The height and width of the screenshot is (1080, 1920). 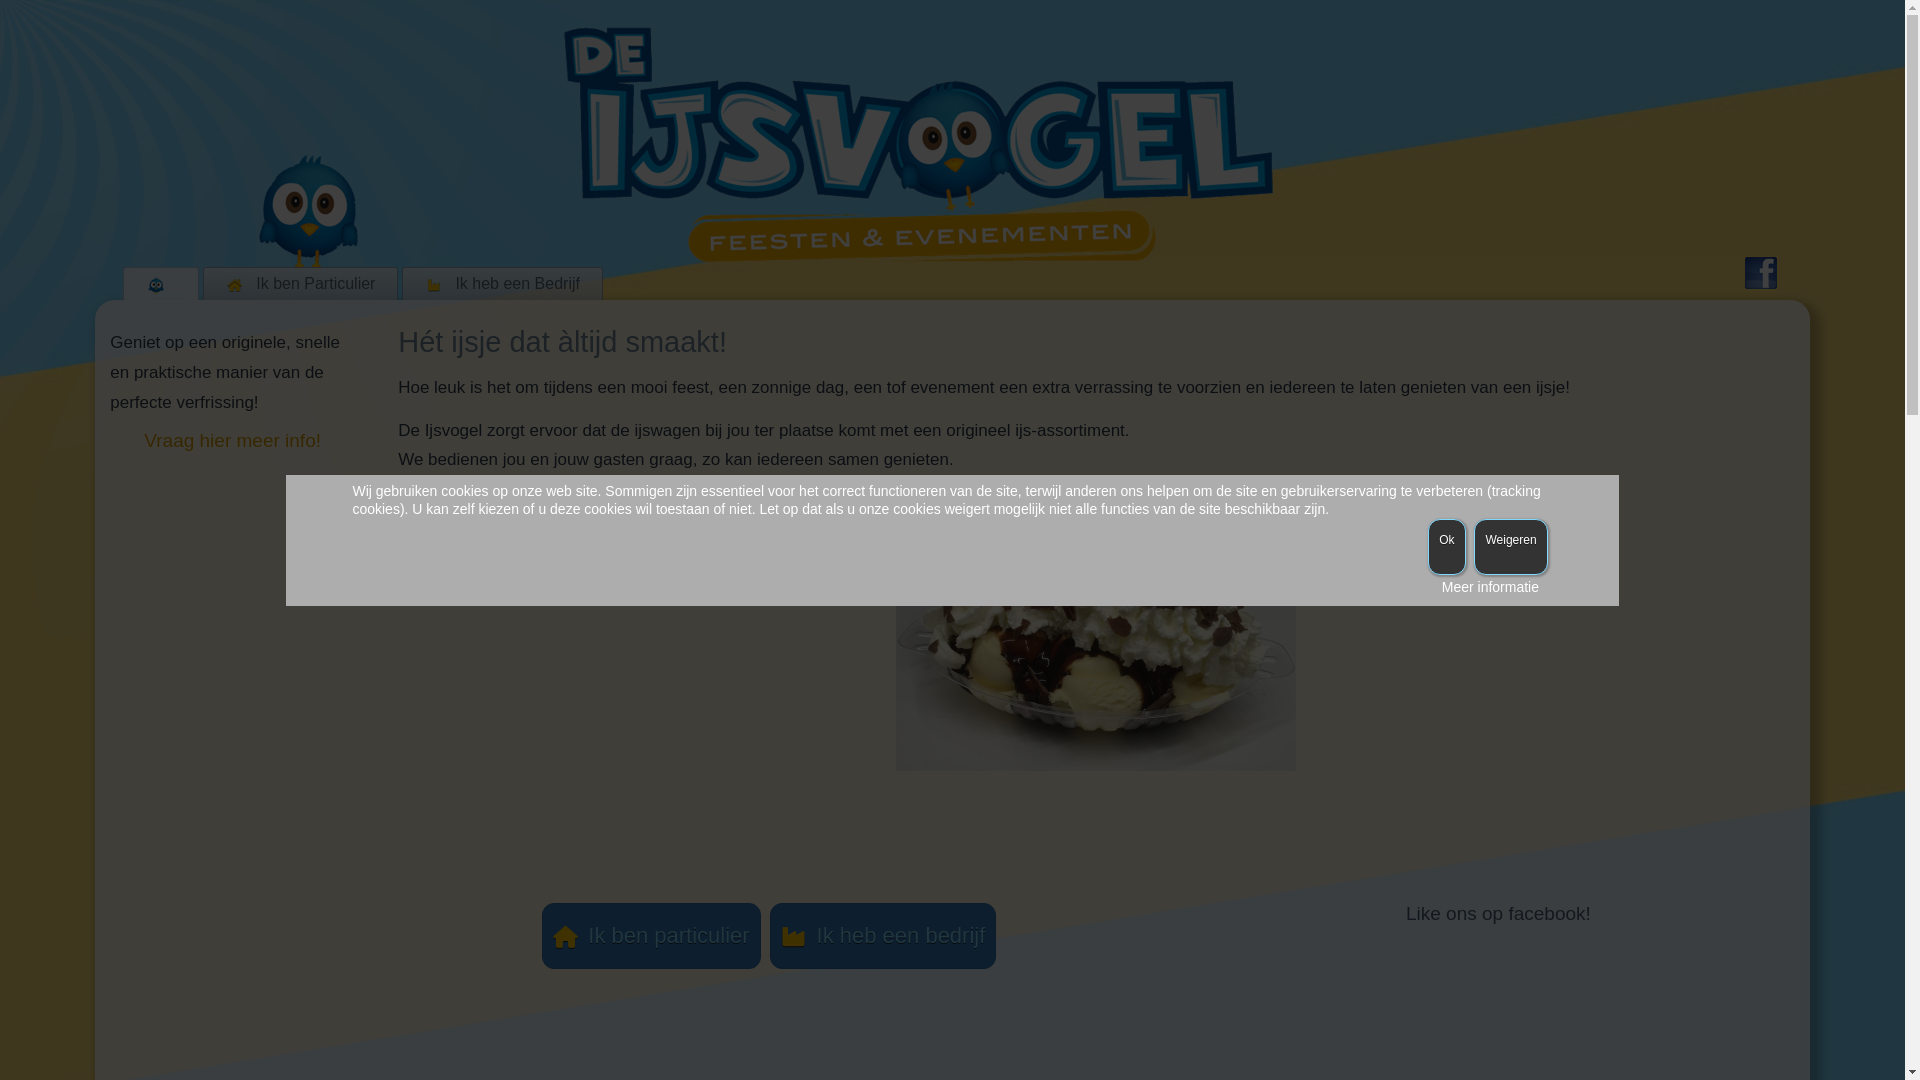 What do you see at coordinates (232, 440) in the screenshot?
I see `Vraag hier meer info!` at bounding box center [232, 440].